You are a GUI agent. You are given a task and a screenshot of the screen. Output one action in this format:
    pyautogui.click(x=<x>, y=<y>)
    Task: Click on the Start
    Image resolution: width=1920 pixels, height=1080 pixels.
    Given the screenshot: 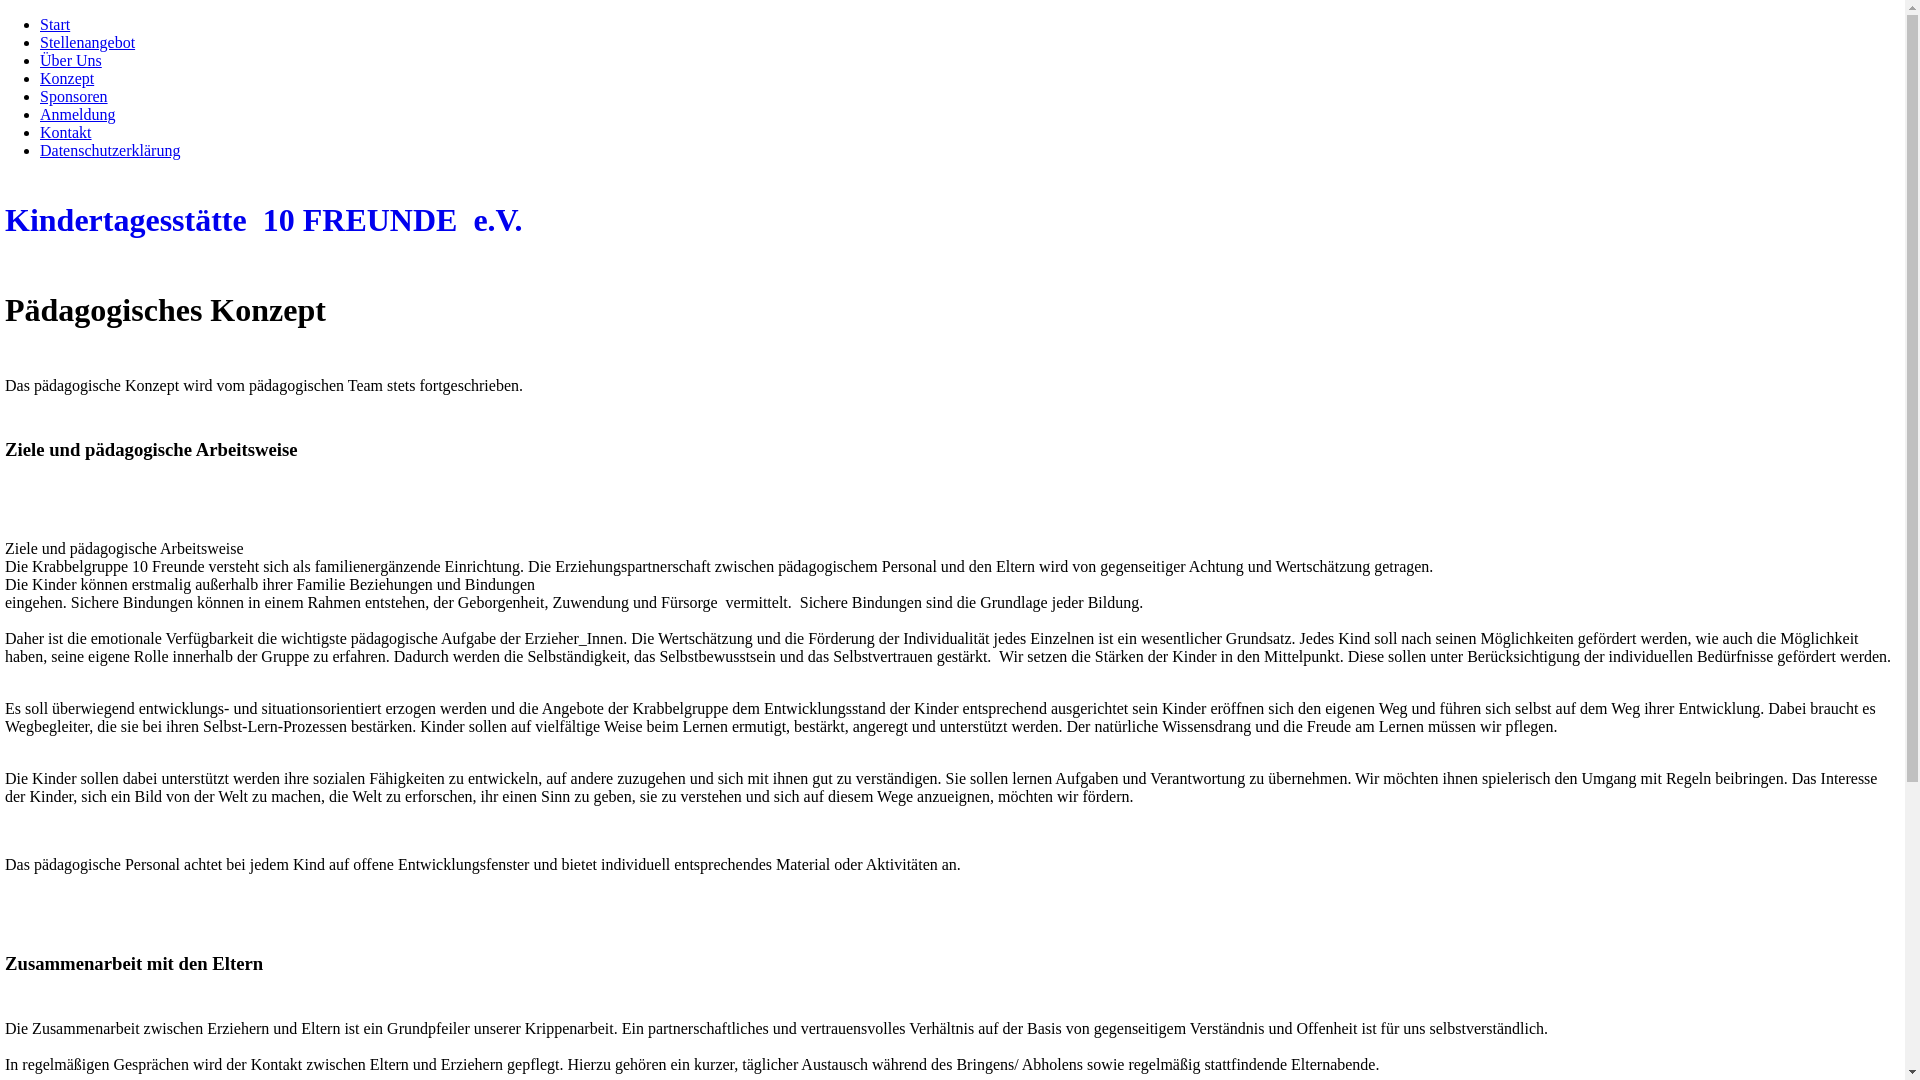 What is the action you would take?
    pyautogui.click(x=55, y=24)
    